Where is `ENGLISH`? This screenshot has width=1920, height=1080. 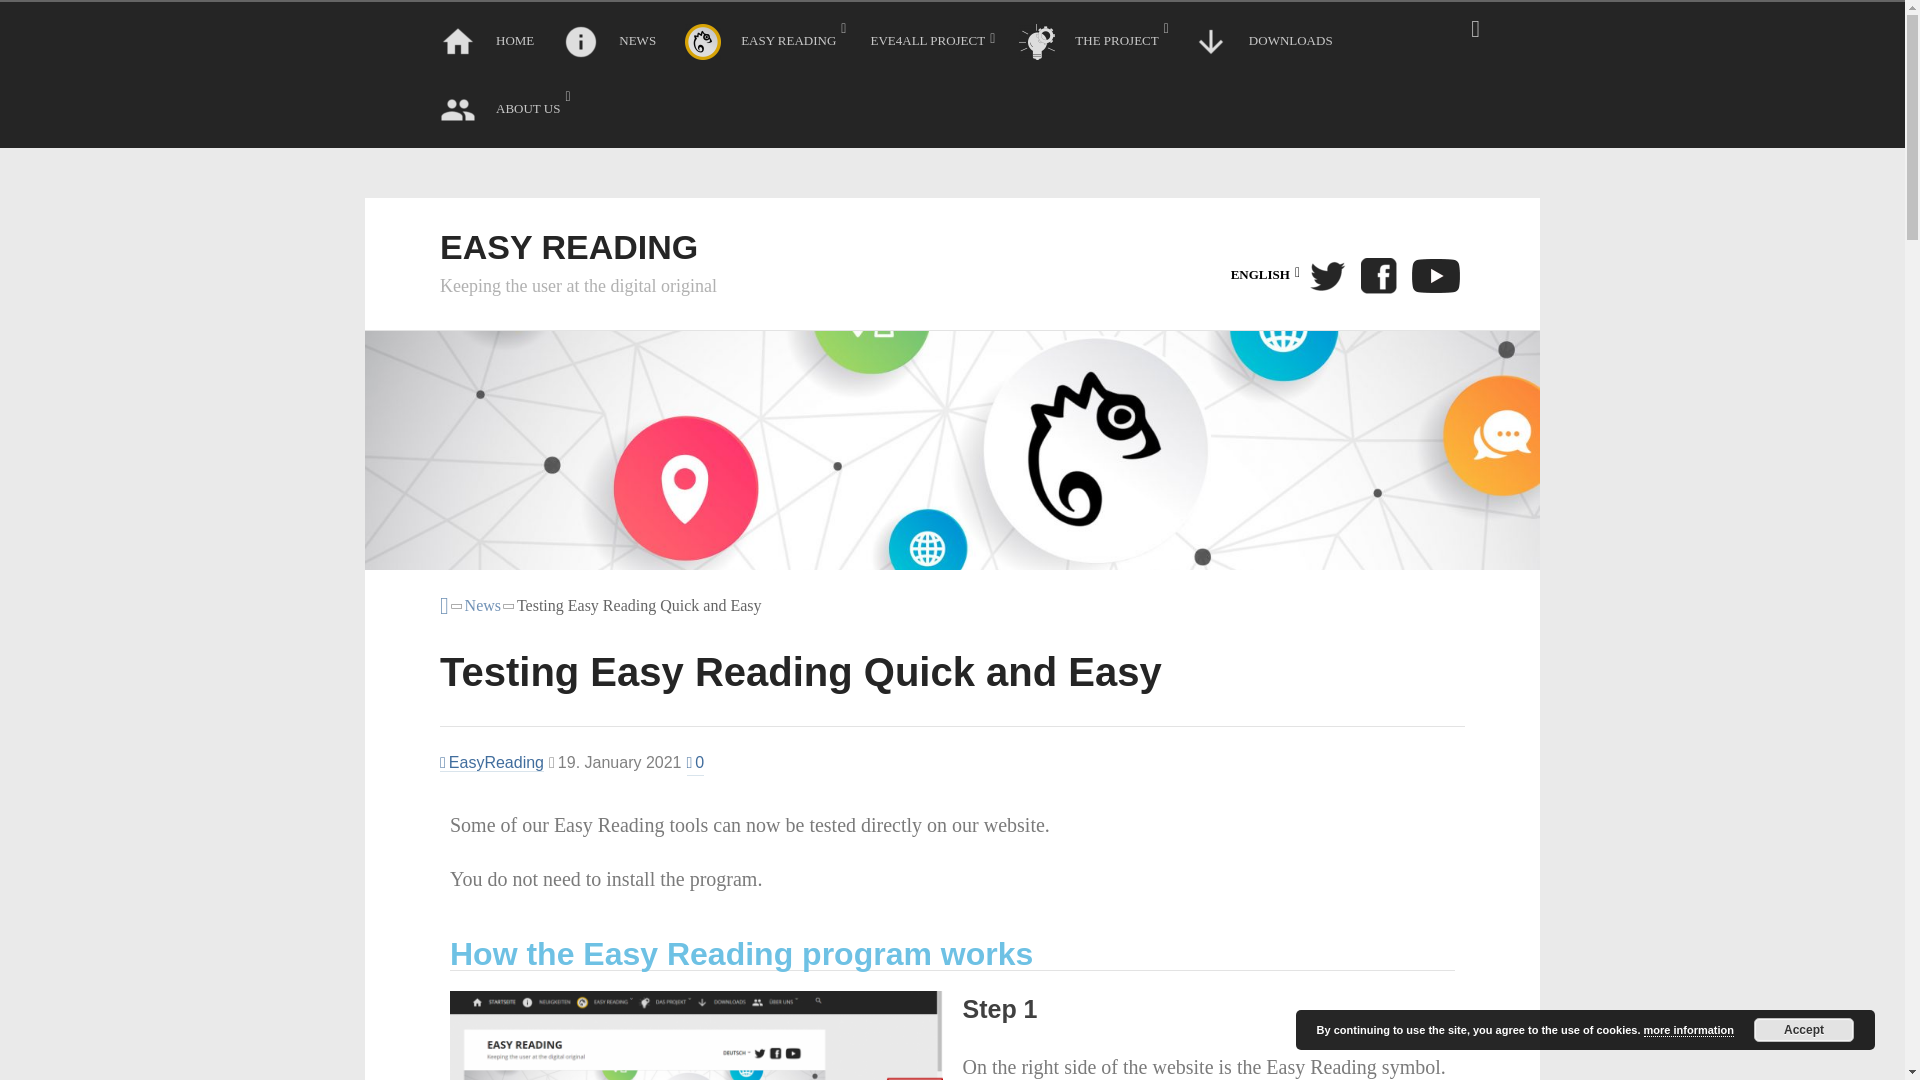
ENGLISH is located at coordinates (1264, 274).